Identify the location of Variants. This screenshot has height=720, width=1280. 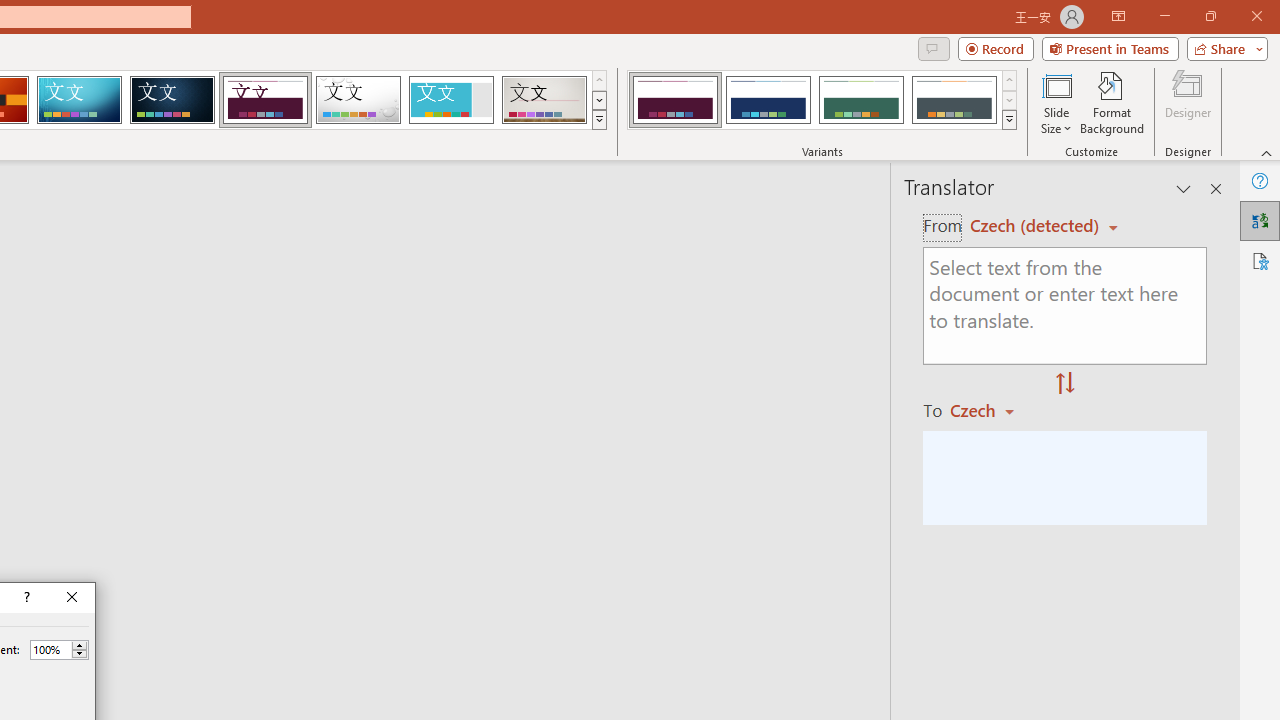
(1010, 120).